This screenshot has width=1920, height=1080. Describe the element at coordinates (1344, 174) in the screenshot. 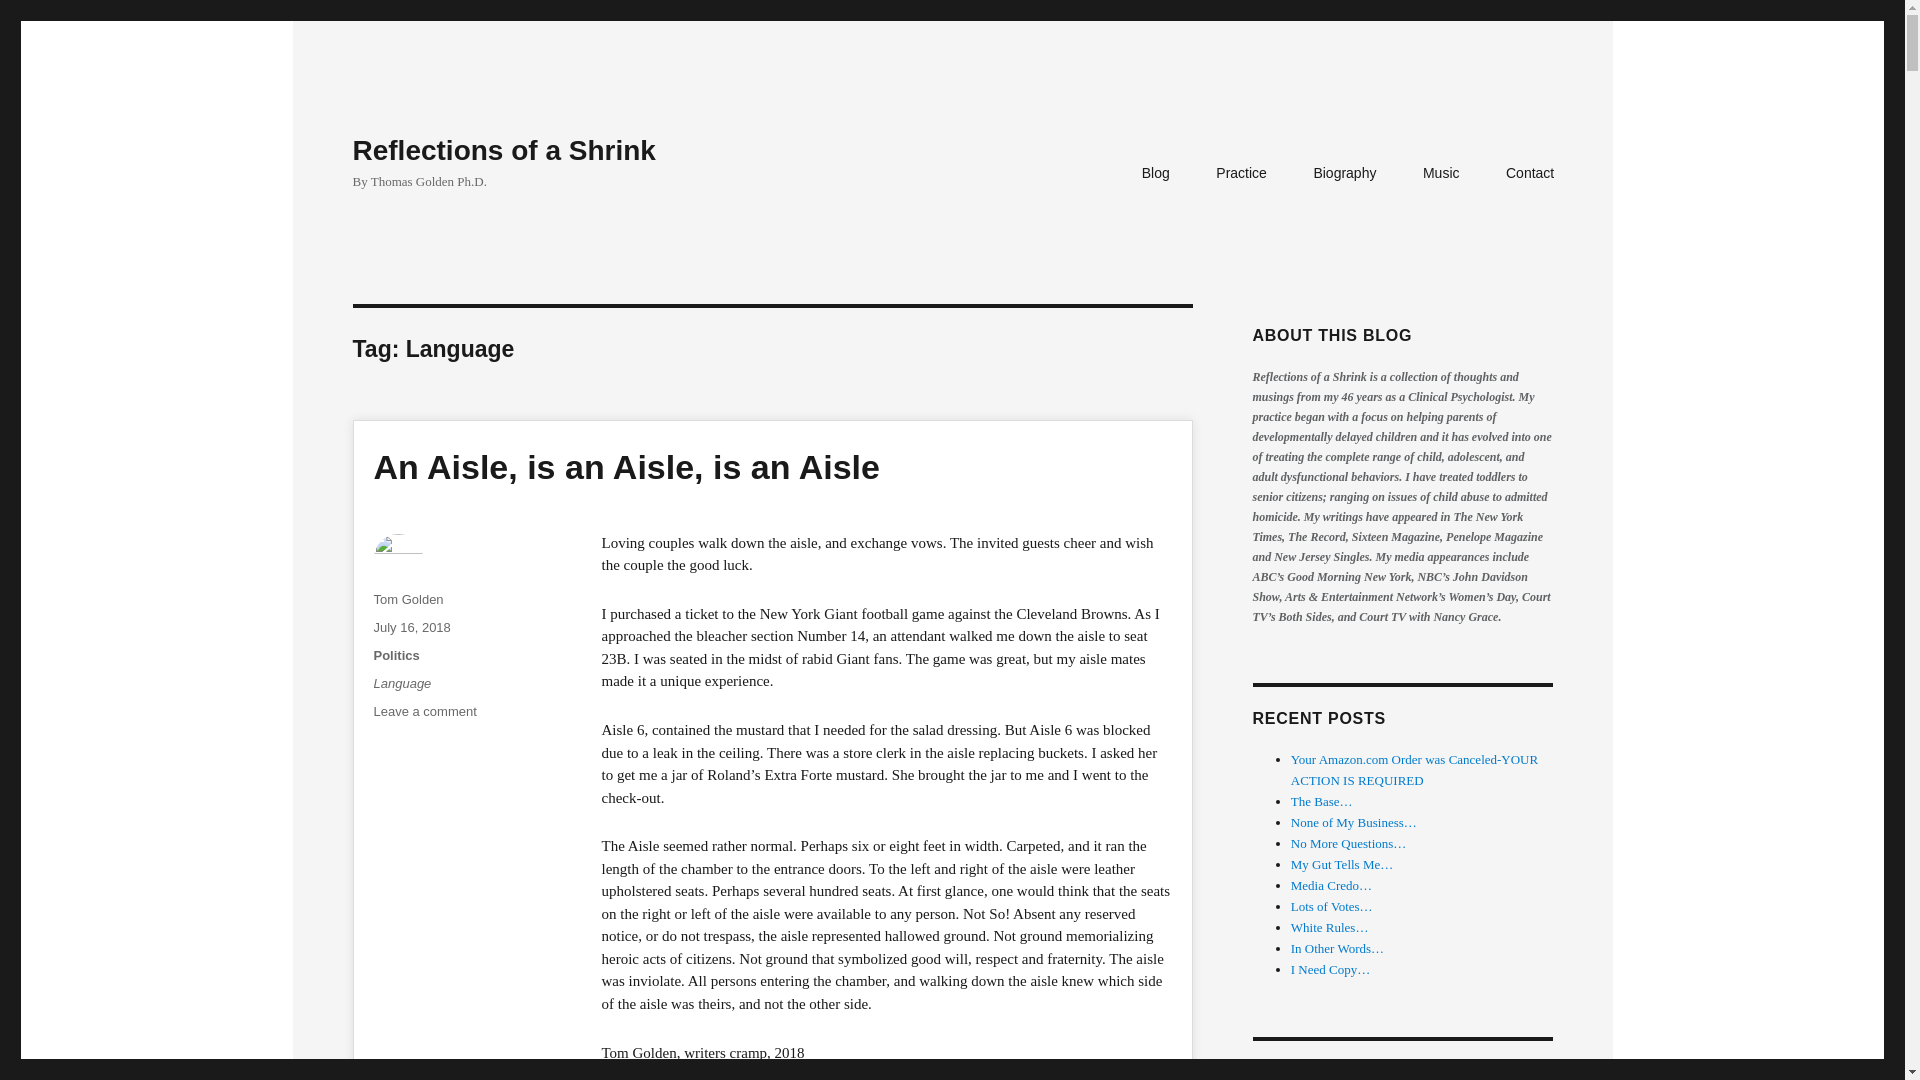

I see `July 16, 2018` at that location.